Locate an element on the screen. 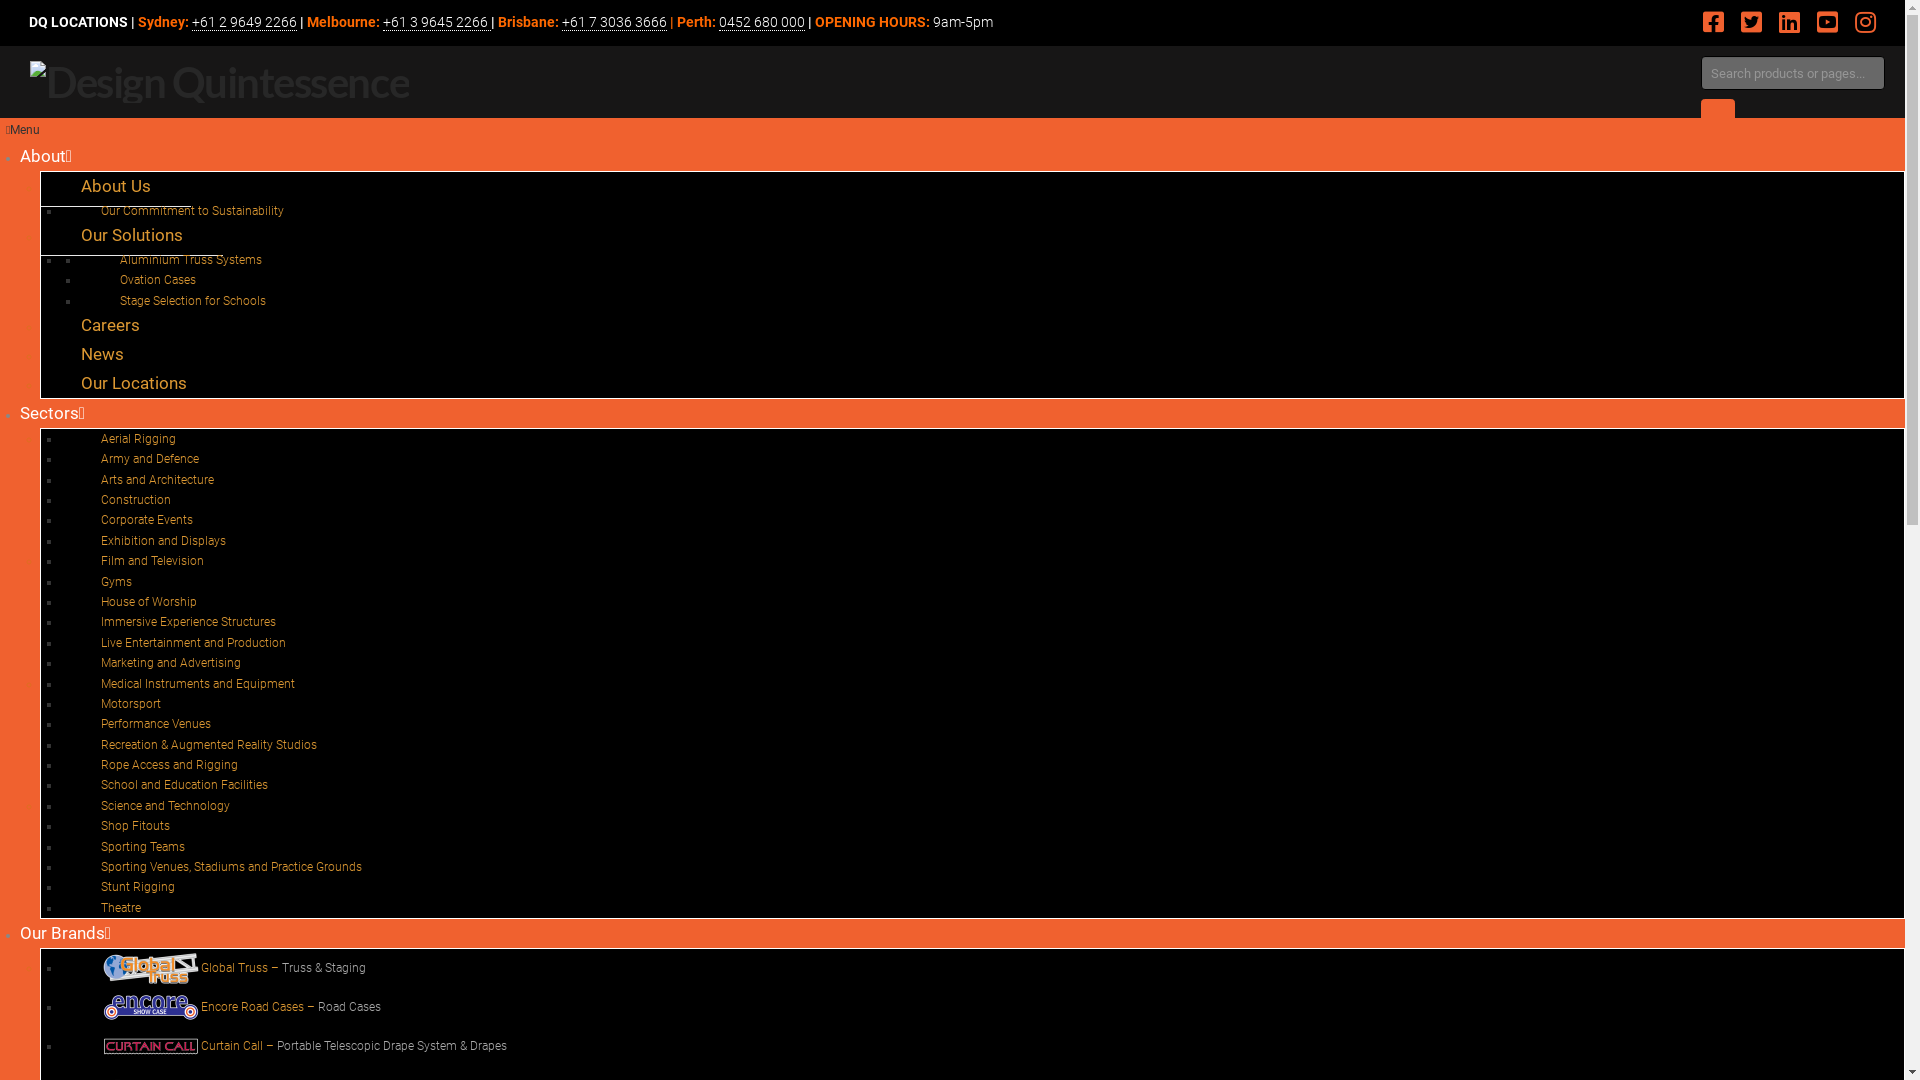 The height and width of the screenshot is (1080, 1920). Live Entertainment and Production is located at coordinates (194, 643).